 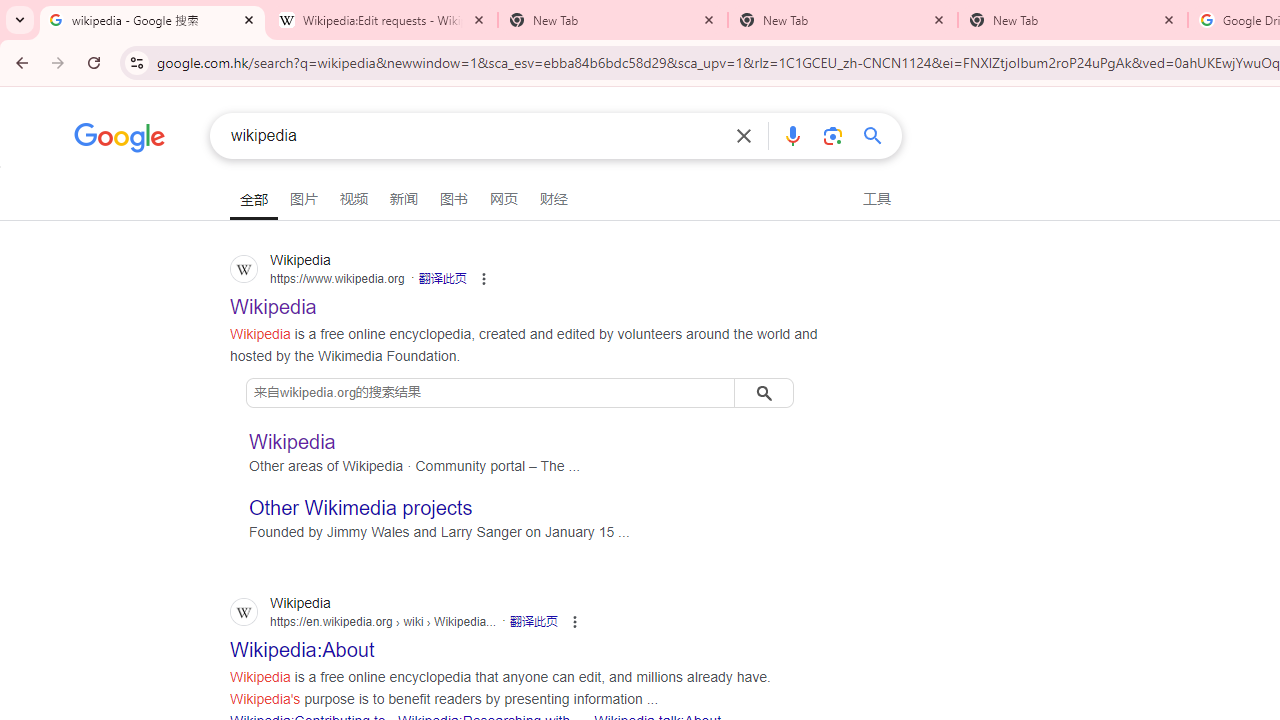 I want to click on Reload, so click(x=94, y=62).